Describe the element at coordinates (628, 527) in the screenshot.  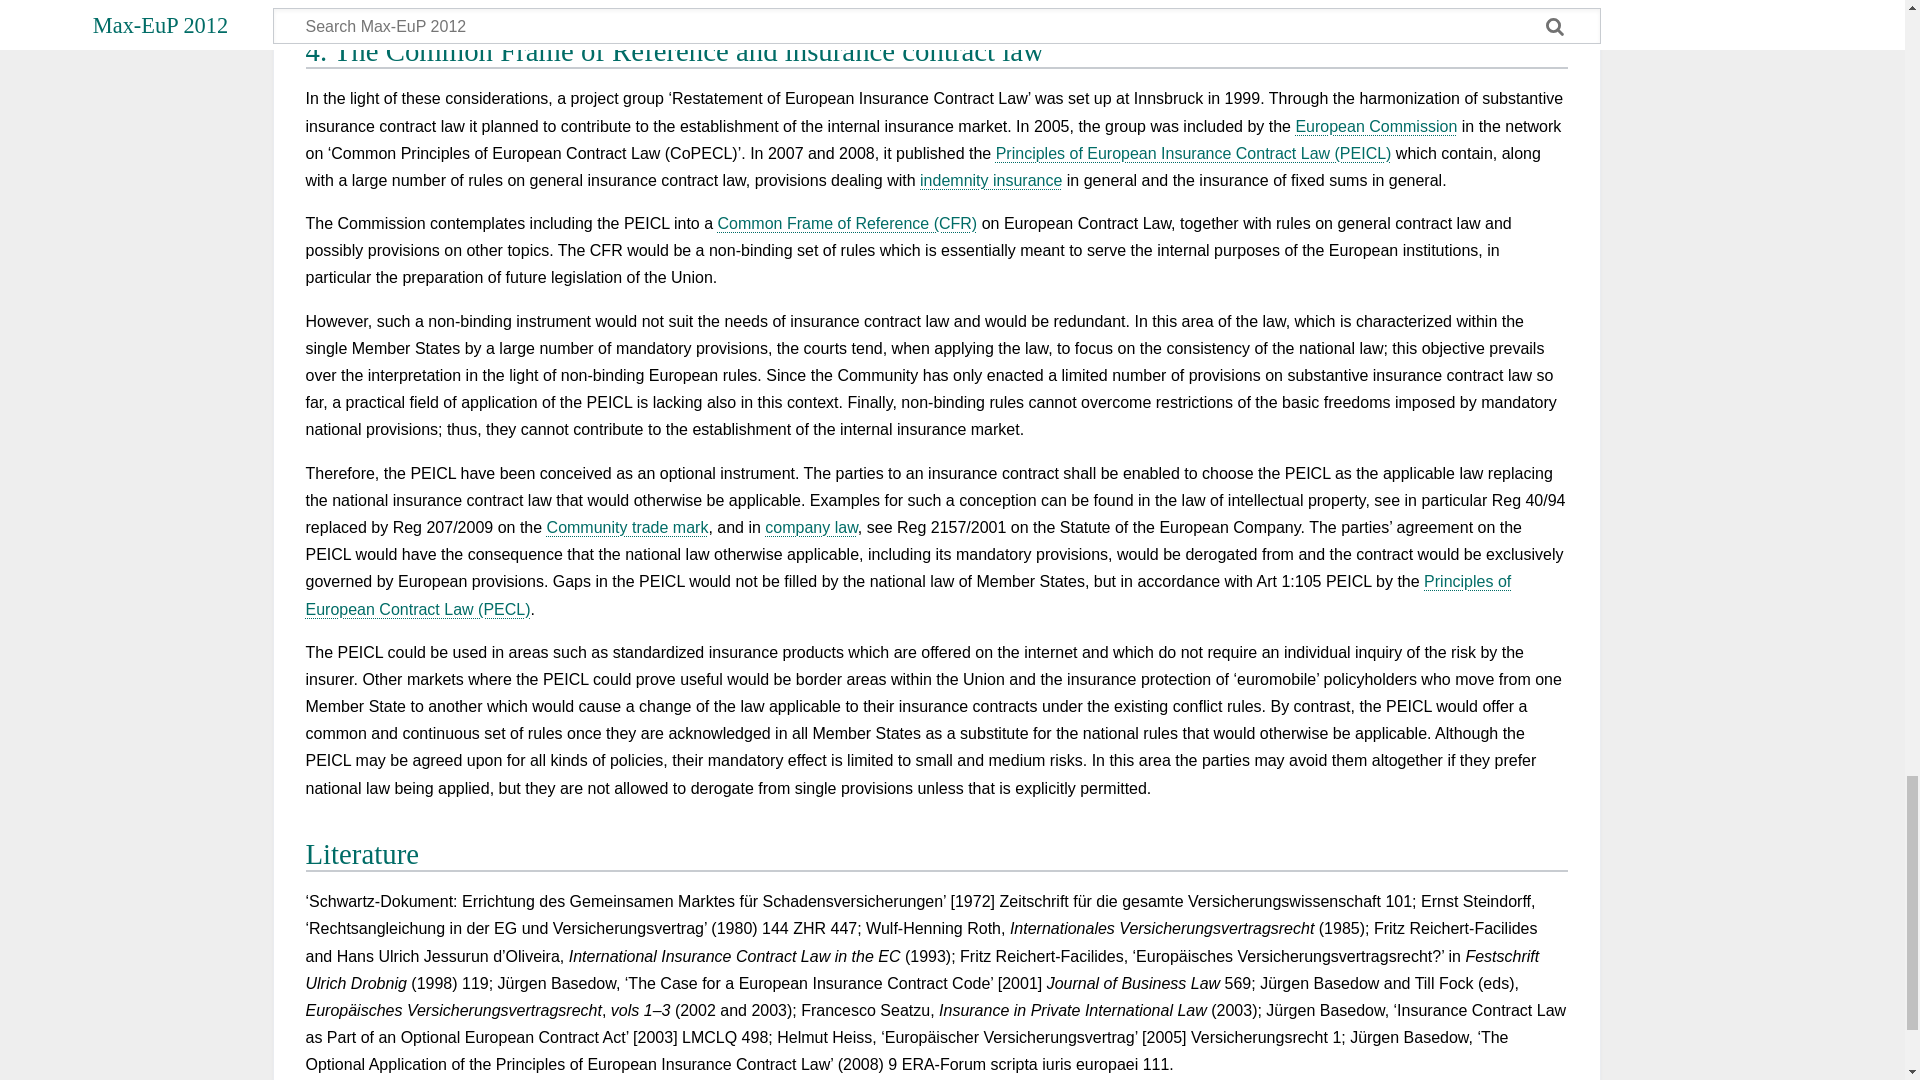
I see `Community trade mark` at that location.